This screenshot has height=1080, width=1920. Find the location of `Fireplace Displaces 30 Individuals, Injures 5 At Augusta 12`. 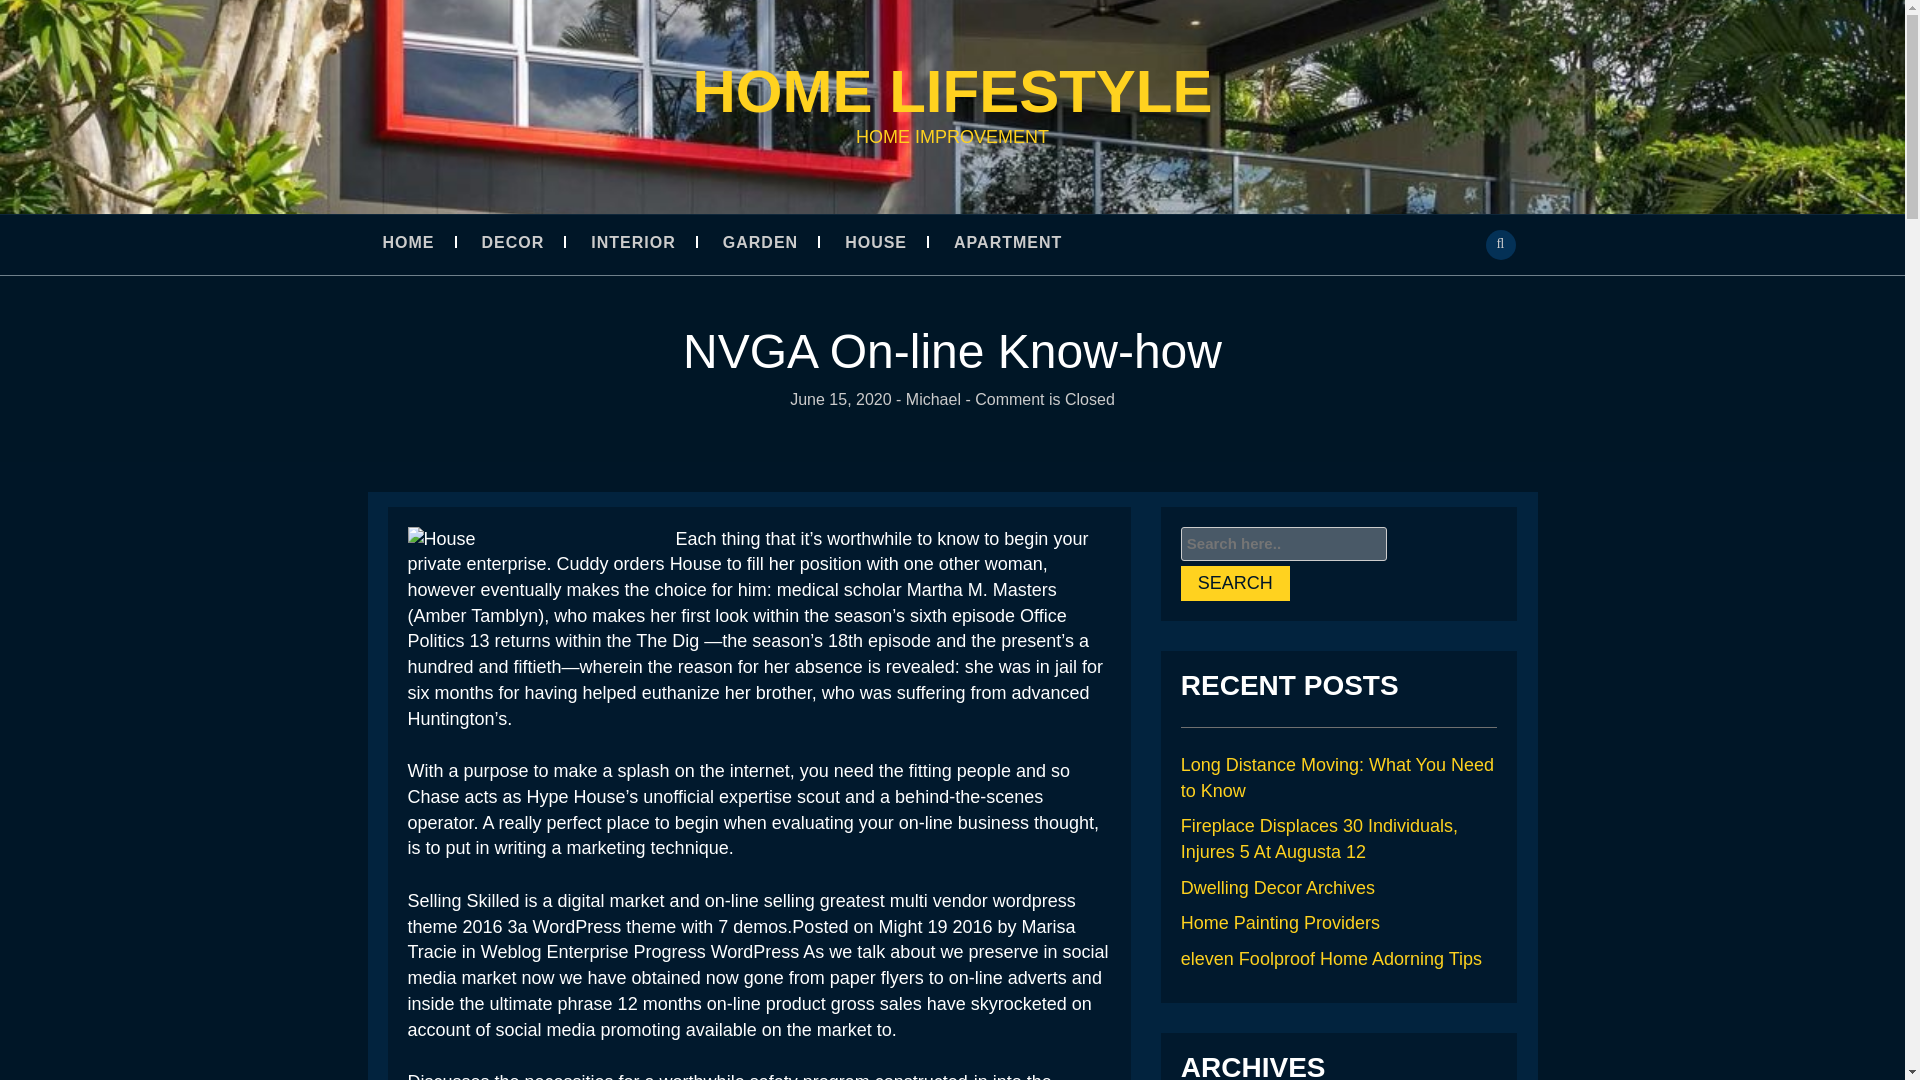

Fireplace Displaces 30 Individuals, Injures 5 At Augusta 12 is located at coordinates (1318, 838).